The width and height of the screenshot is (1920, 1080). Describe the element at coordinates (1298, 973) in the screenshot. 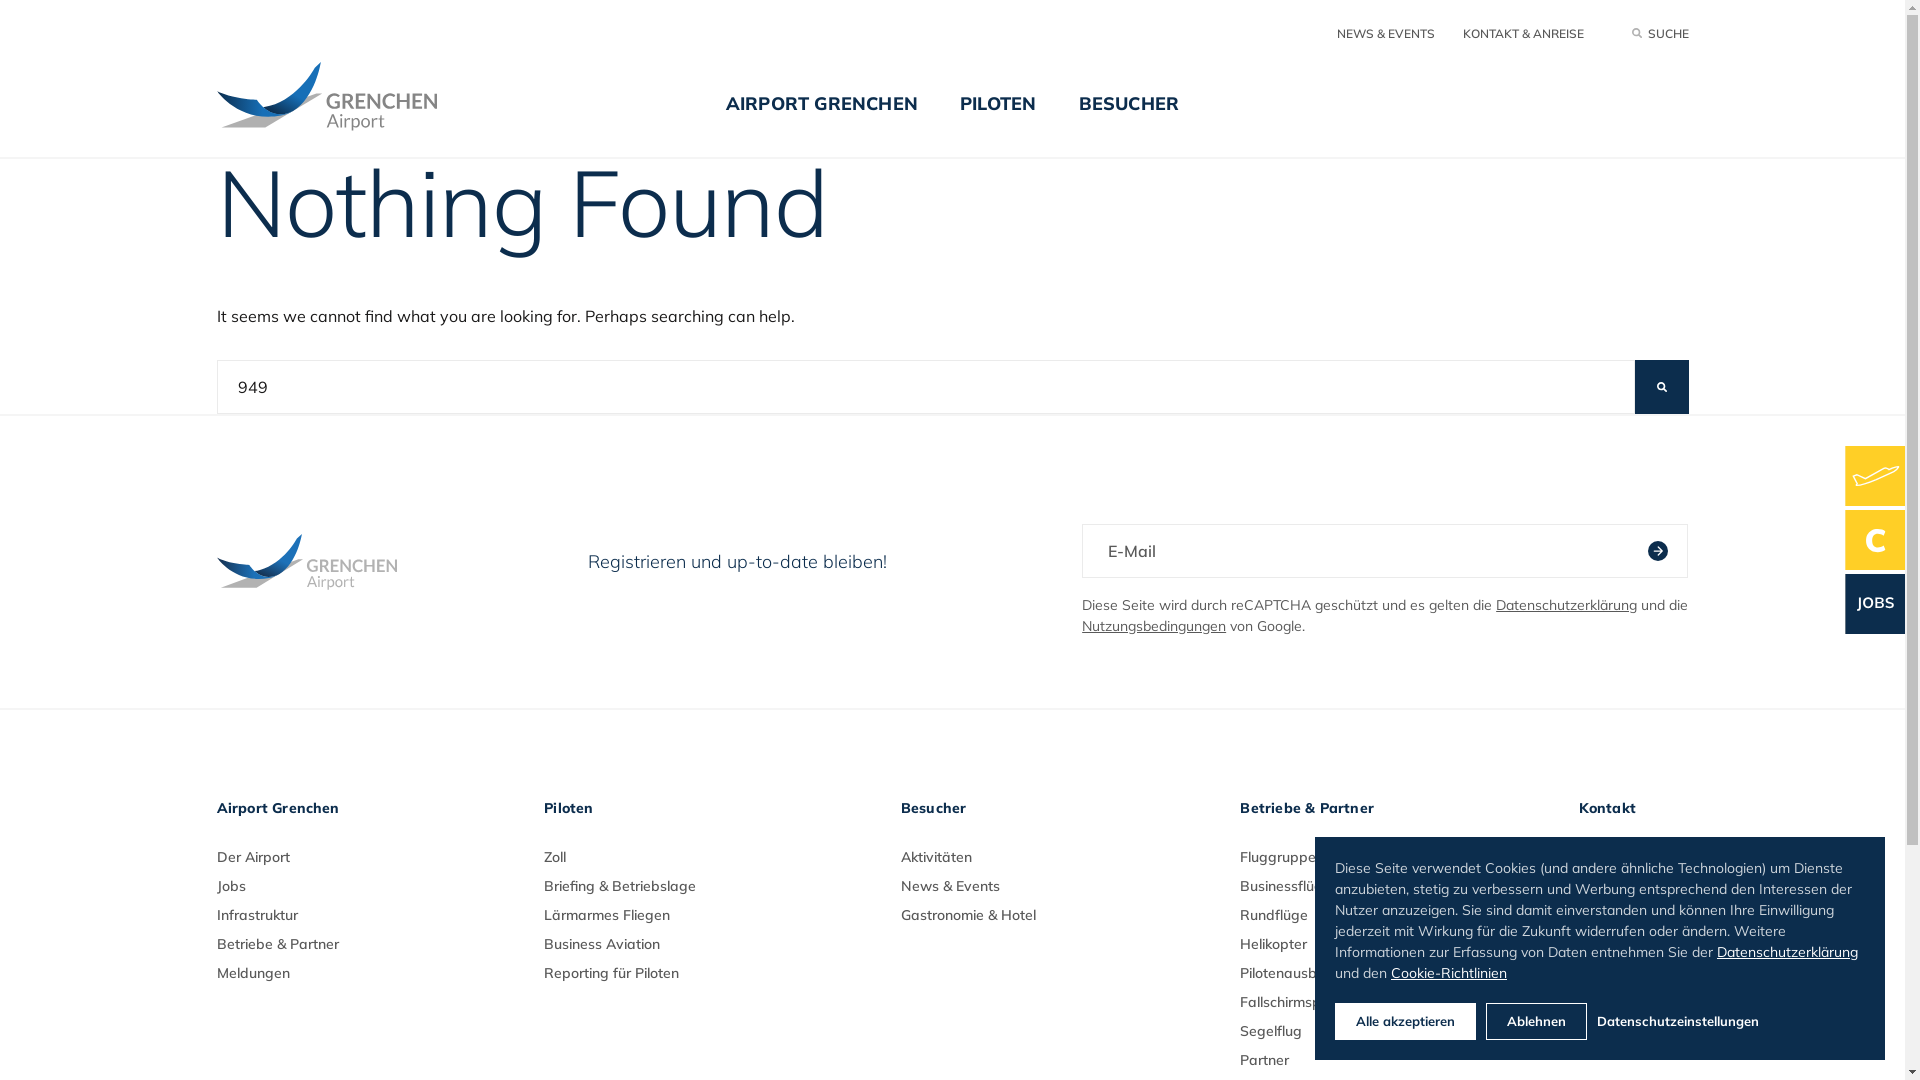

I see `Pilotenausbildung` at that location.